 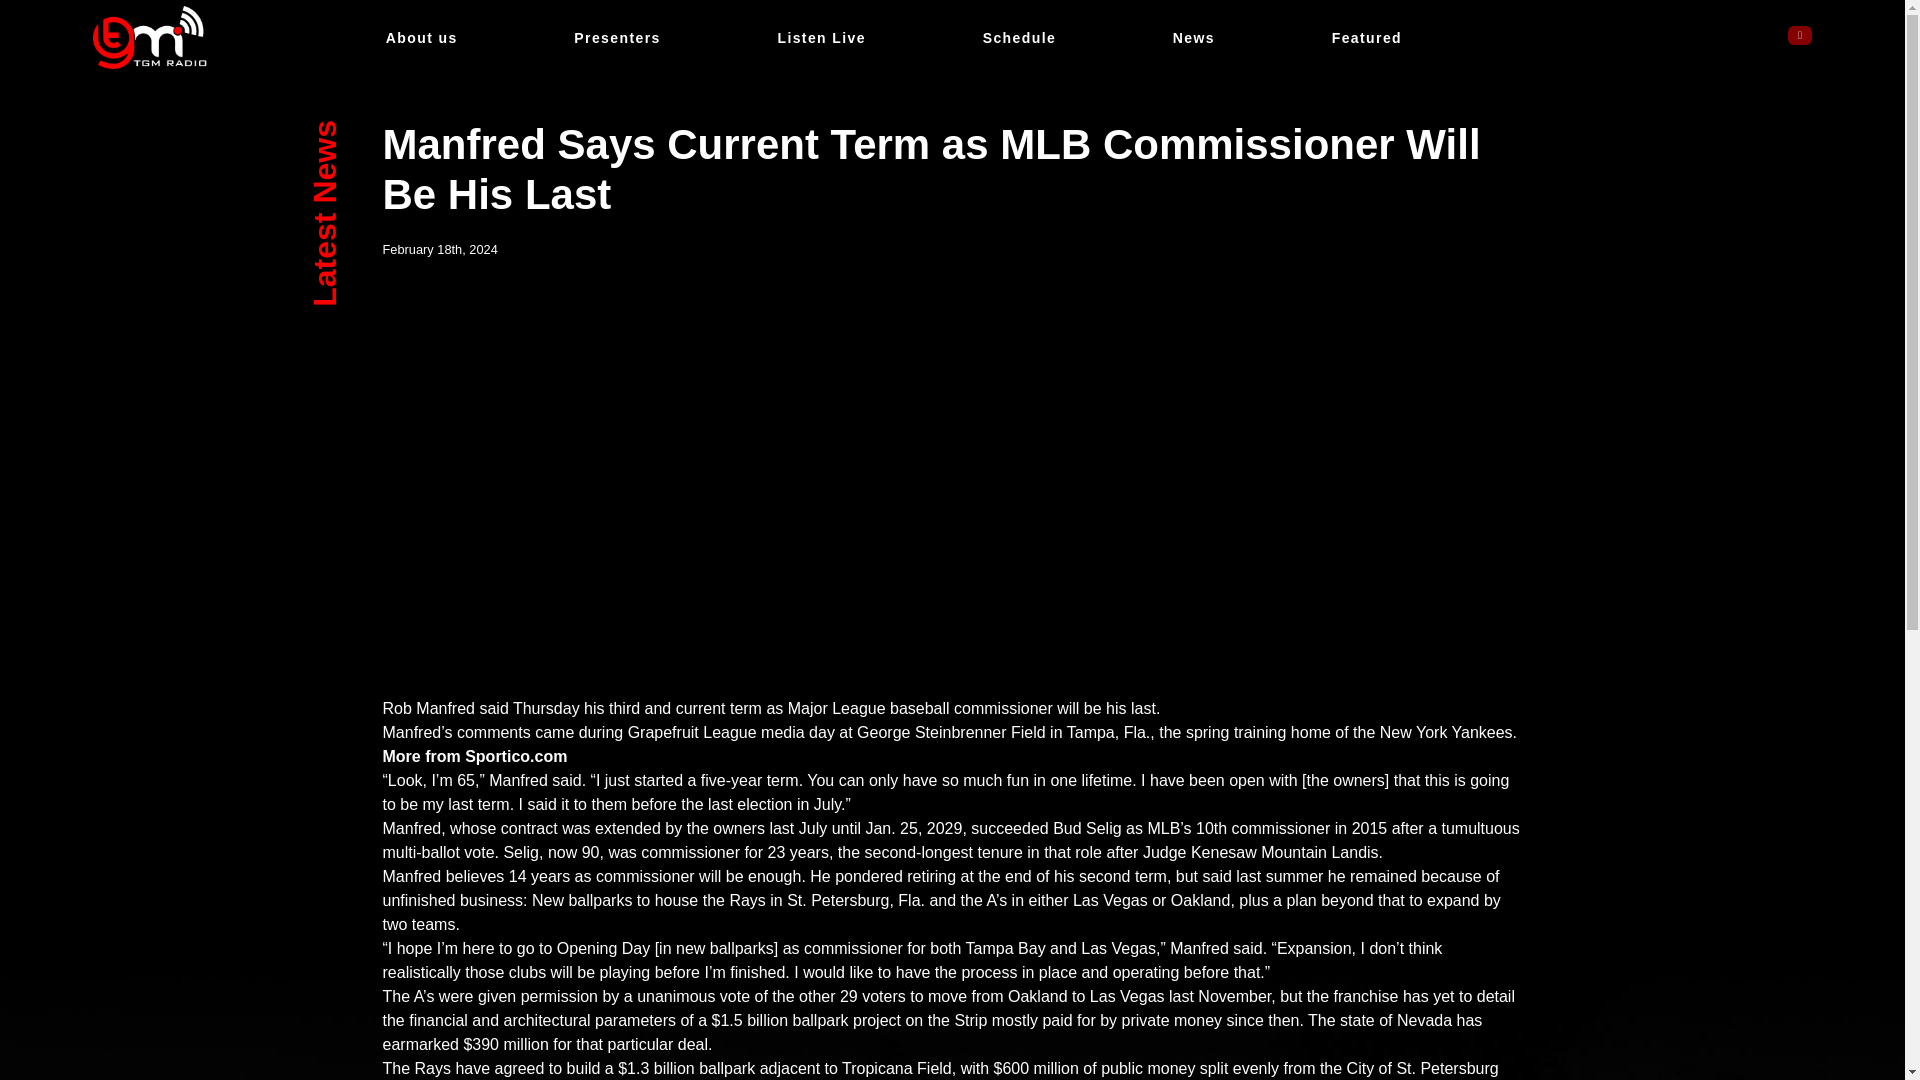 I want to click on Schedule, so click(x=1200, y=900).